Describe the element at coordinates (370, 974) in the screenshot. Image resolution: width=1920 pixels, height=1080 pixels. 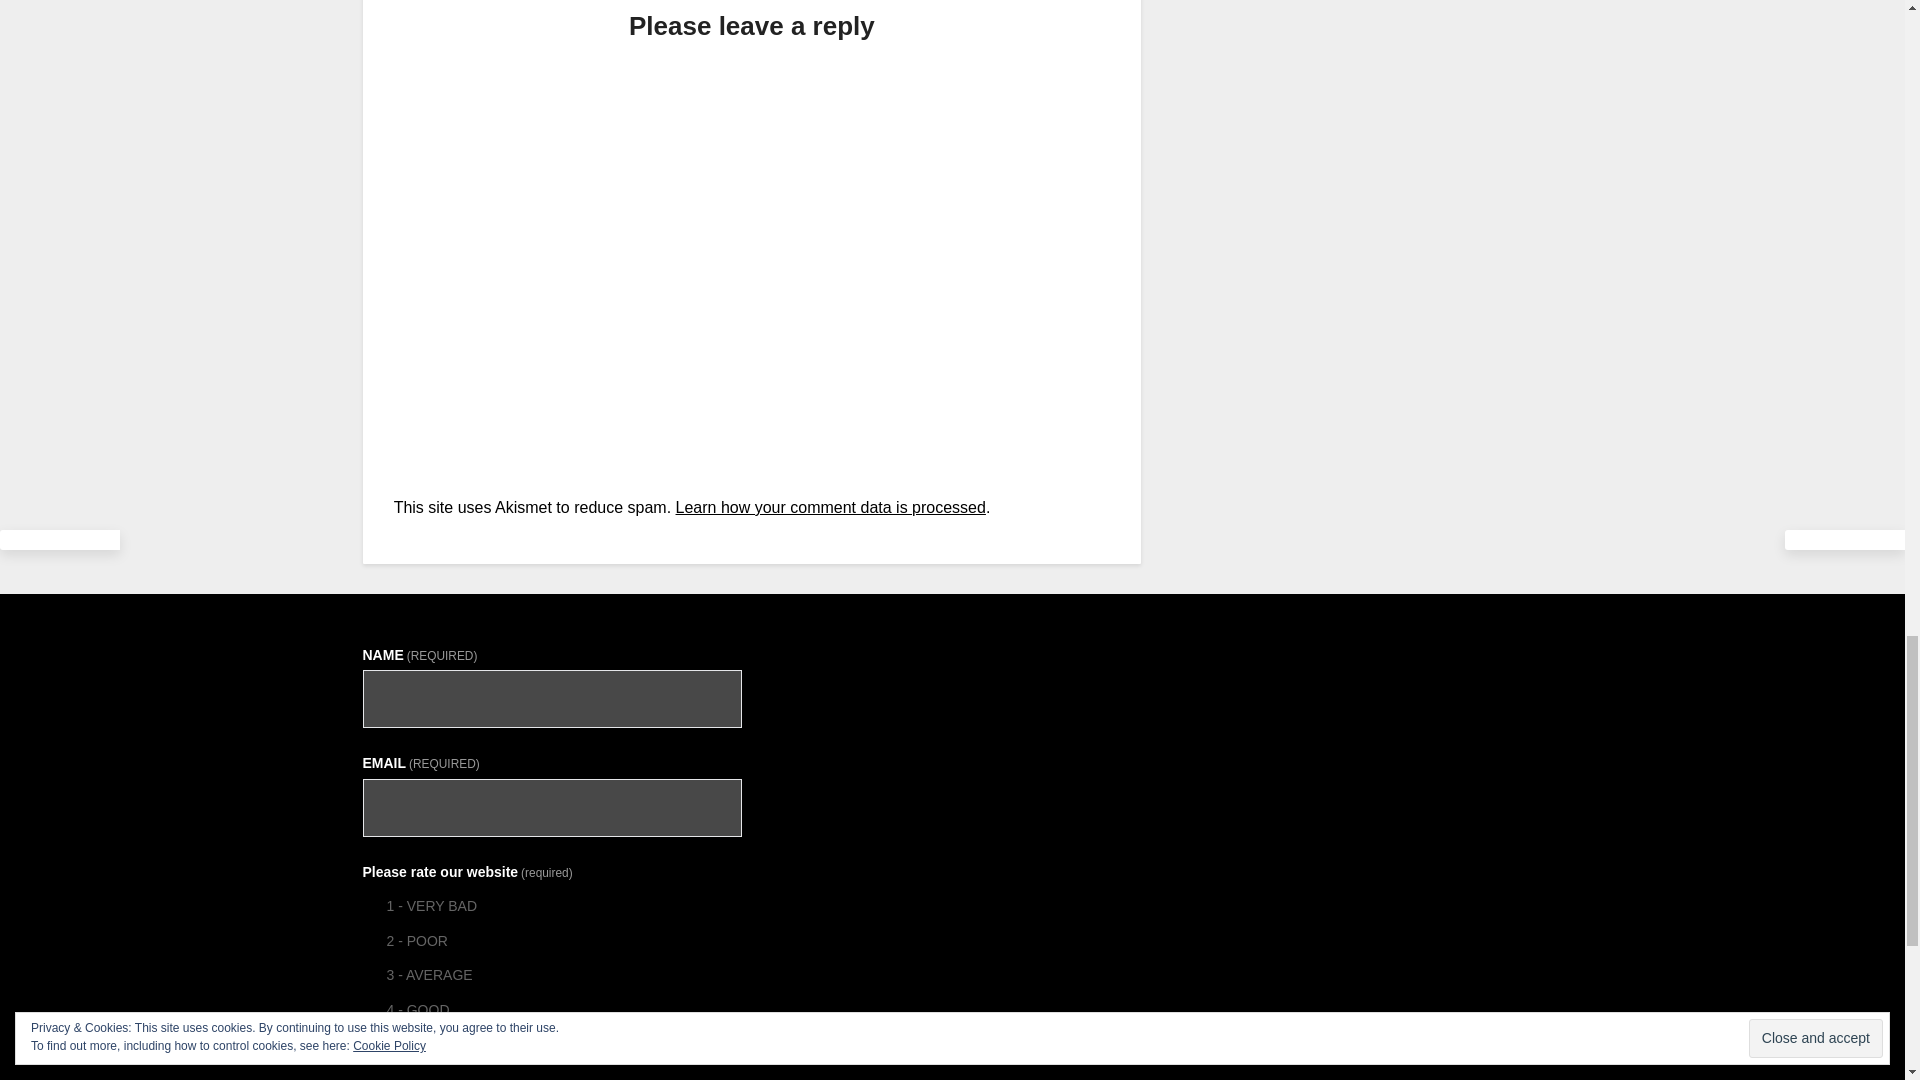
I see `3 - Average` at that location.